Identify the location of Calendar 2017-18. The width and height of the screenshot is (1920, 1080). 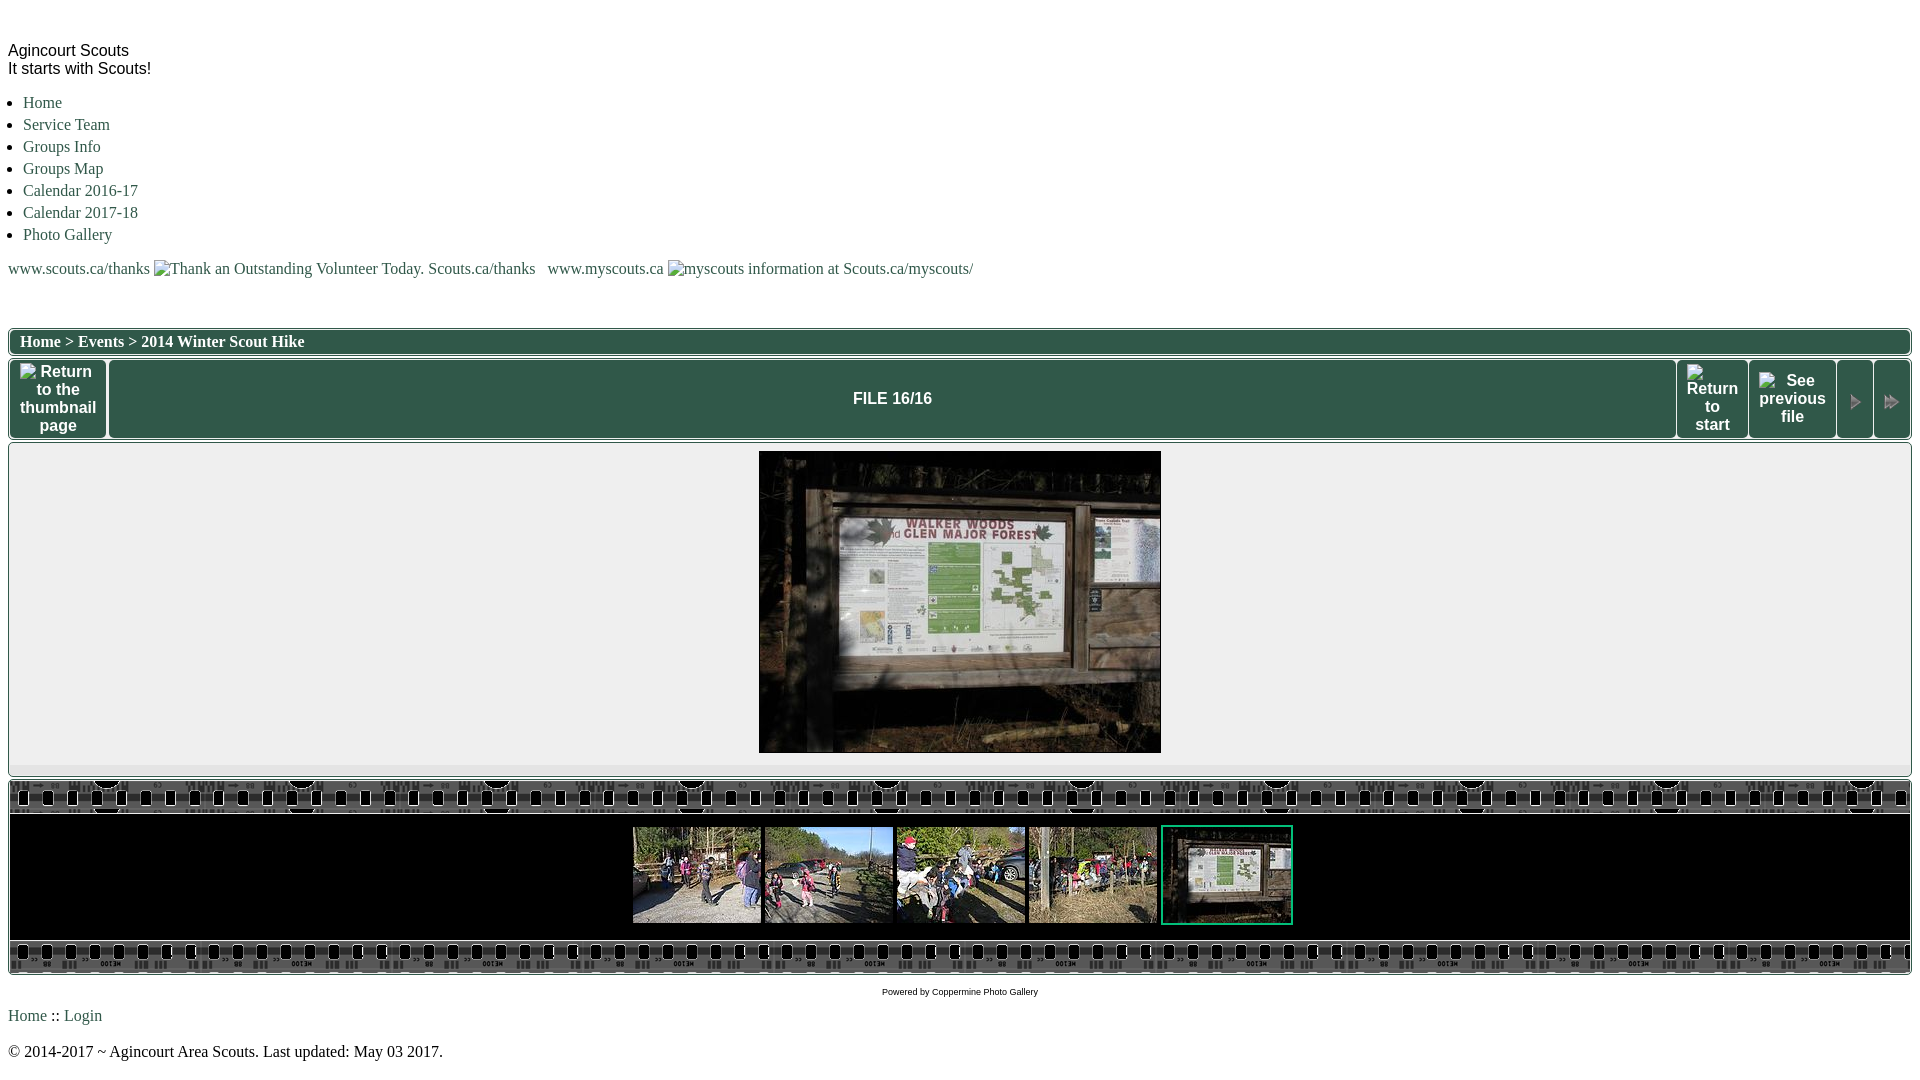
(80, 212).